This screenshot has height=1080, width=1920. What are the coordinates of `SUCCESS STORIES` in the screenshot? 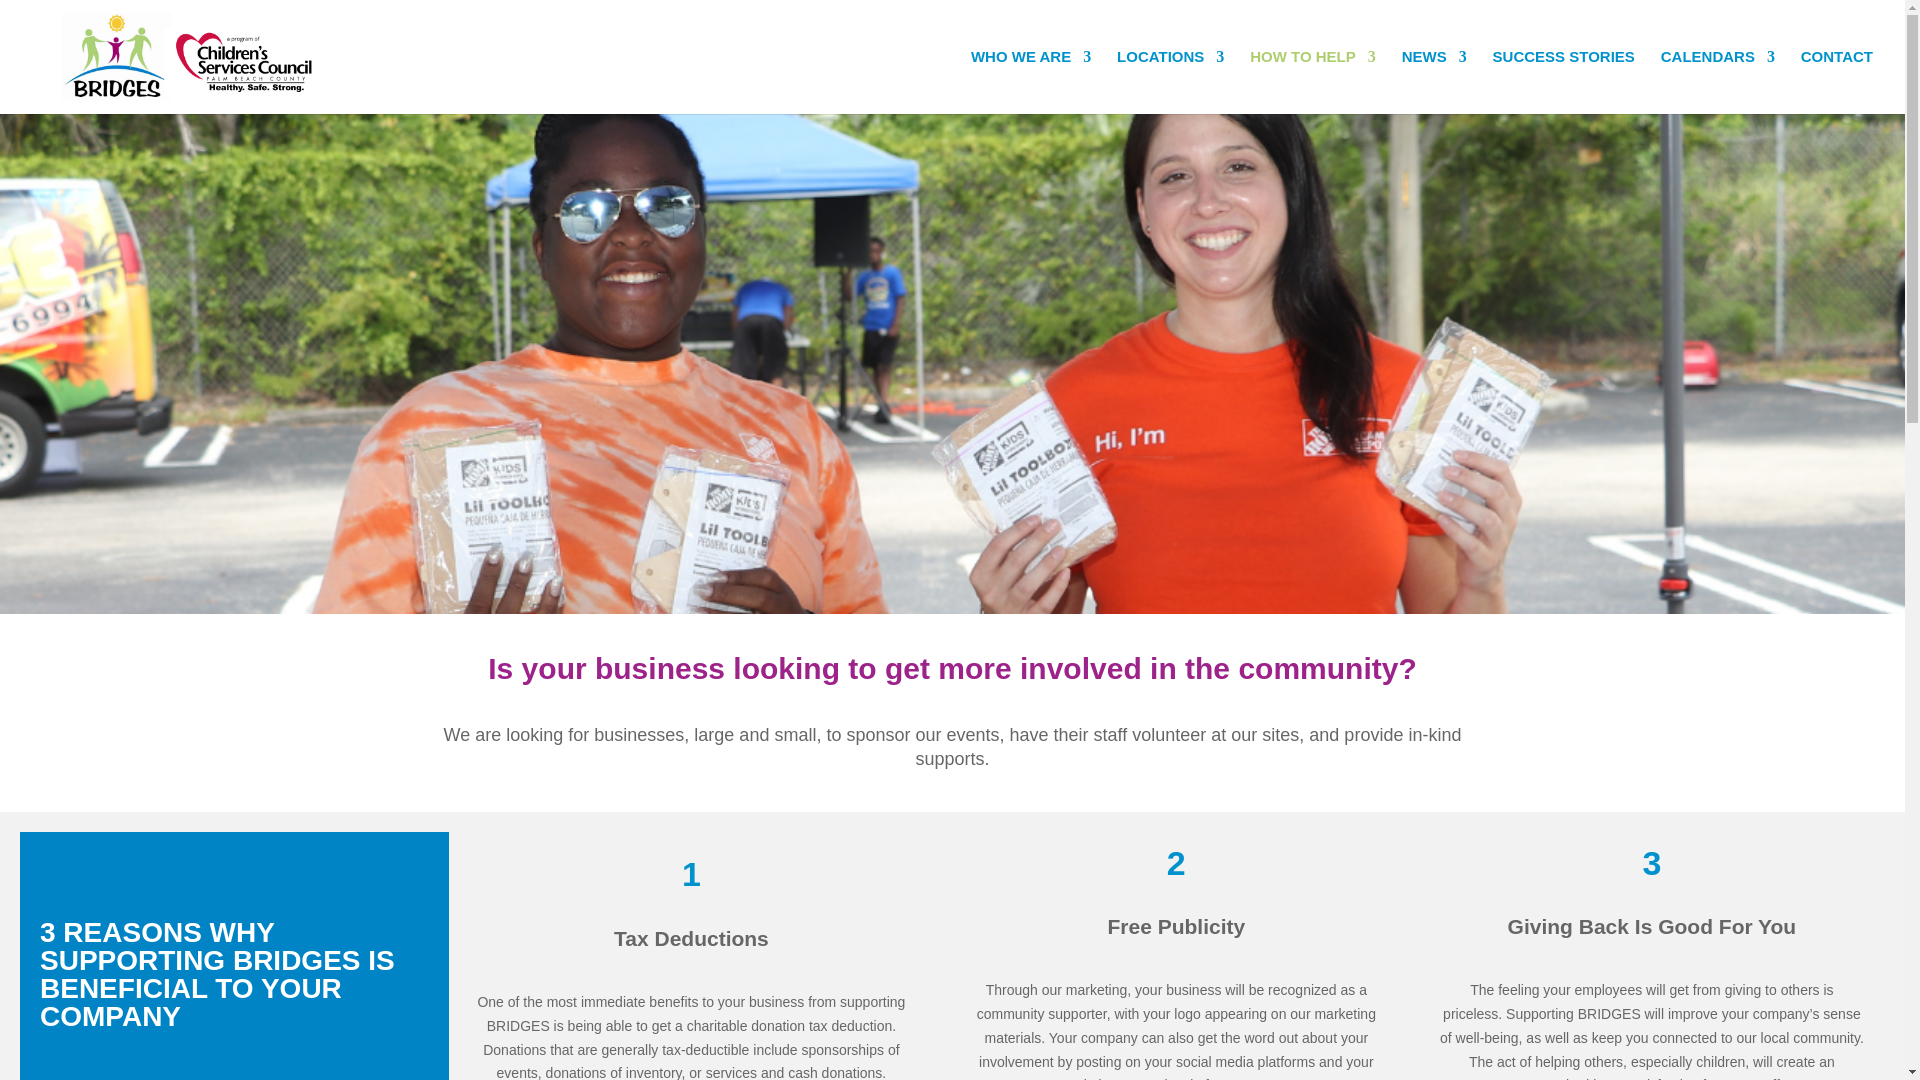 It's located at (1564, 82).